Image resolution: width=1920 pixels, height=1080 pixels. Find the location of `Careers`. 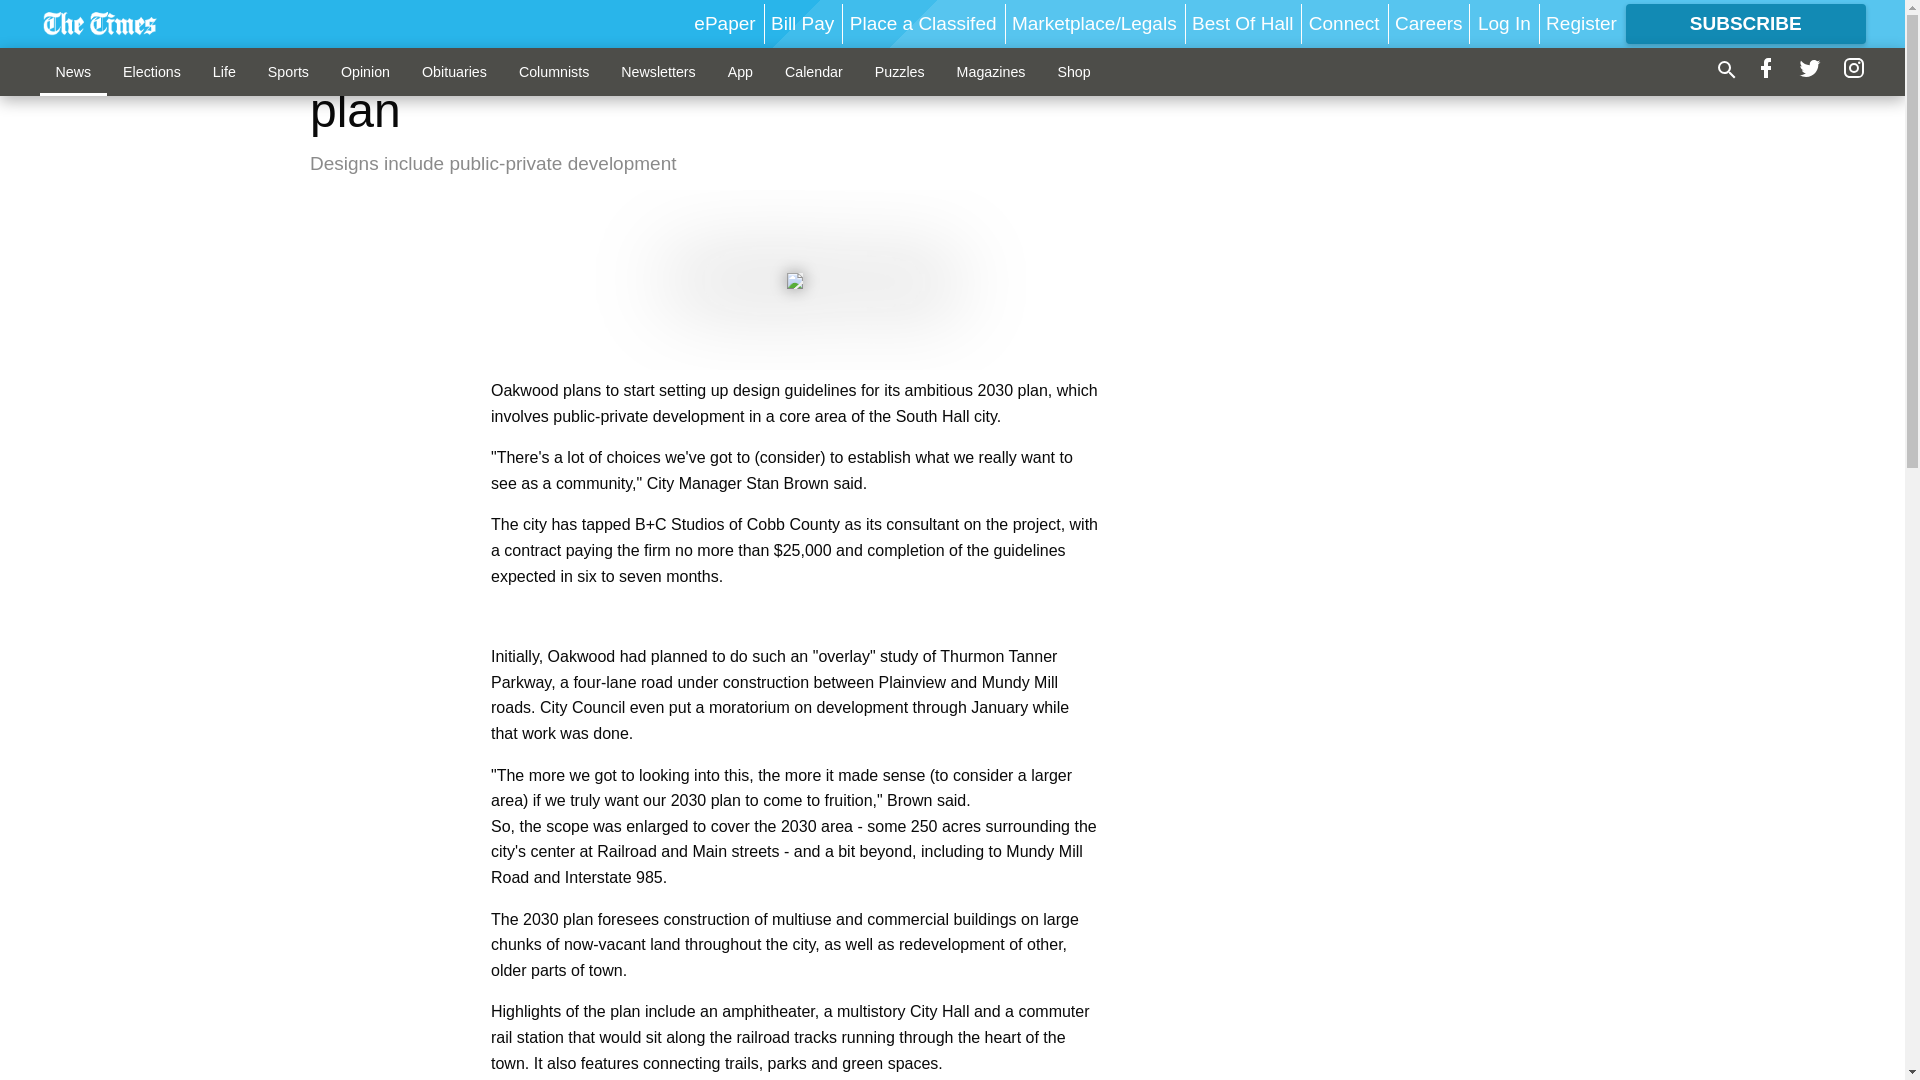

Careers is located at coordinates (1429, 23).